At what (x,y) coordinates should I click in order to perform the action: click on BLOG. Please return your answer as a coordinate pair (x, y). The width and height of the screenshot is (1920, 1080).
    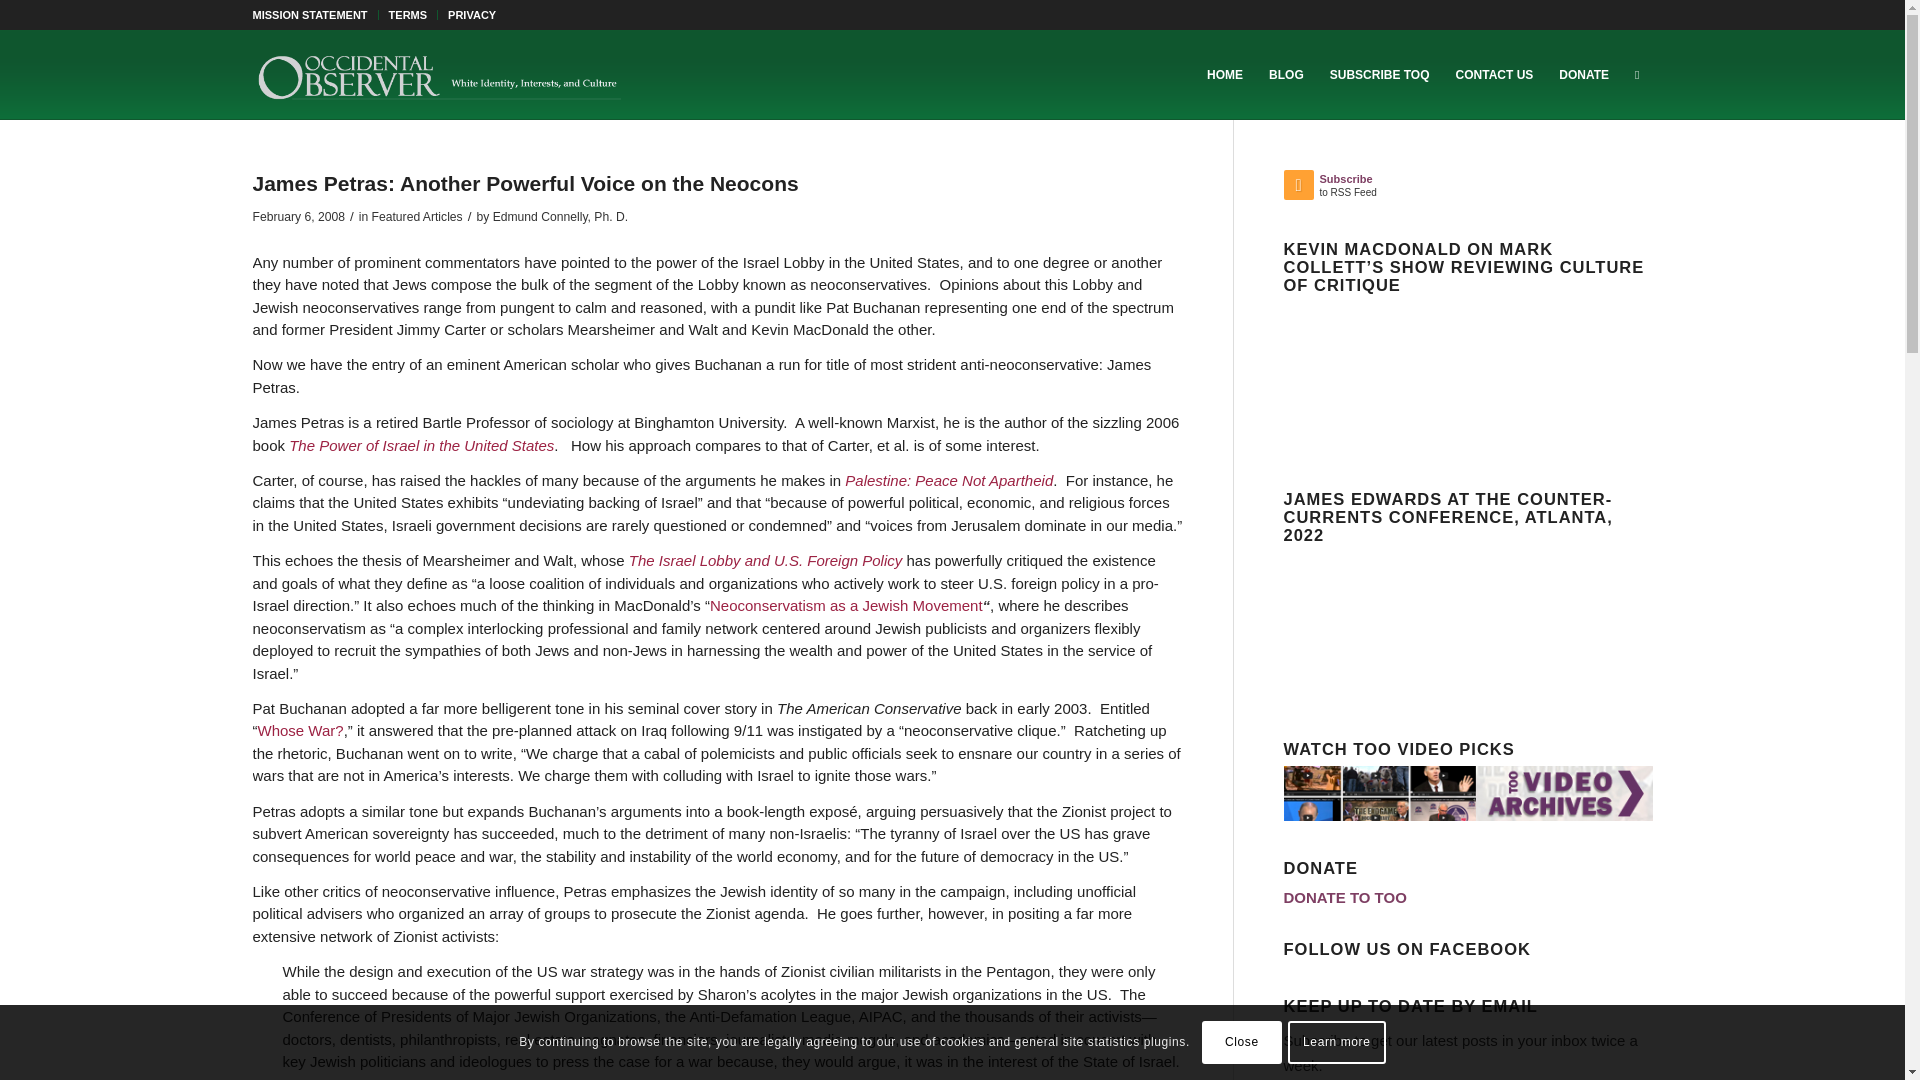
    Looking at the image, I should click on (1286, 74).